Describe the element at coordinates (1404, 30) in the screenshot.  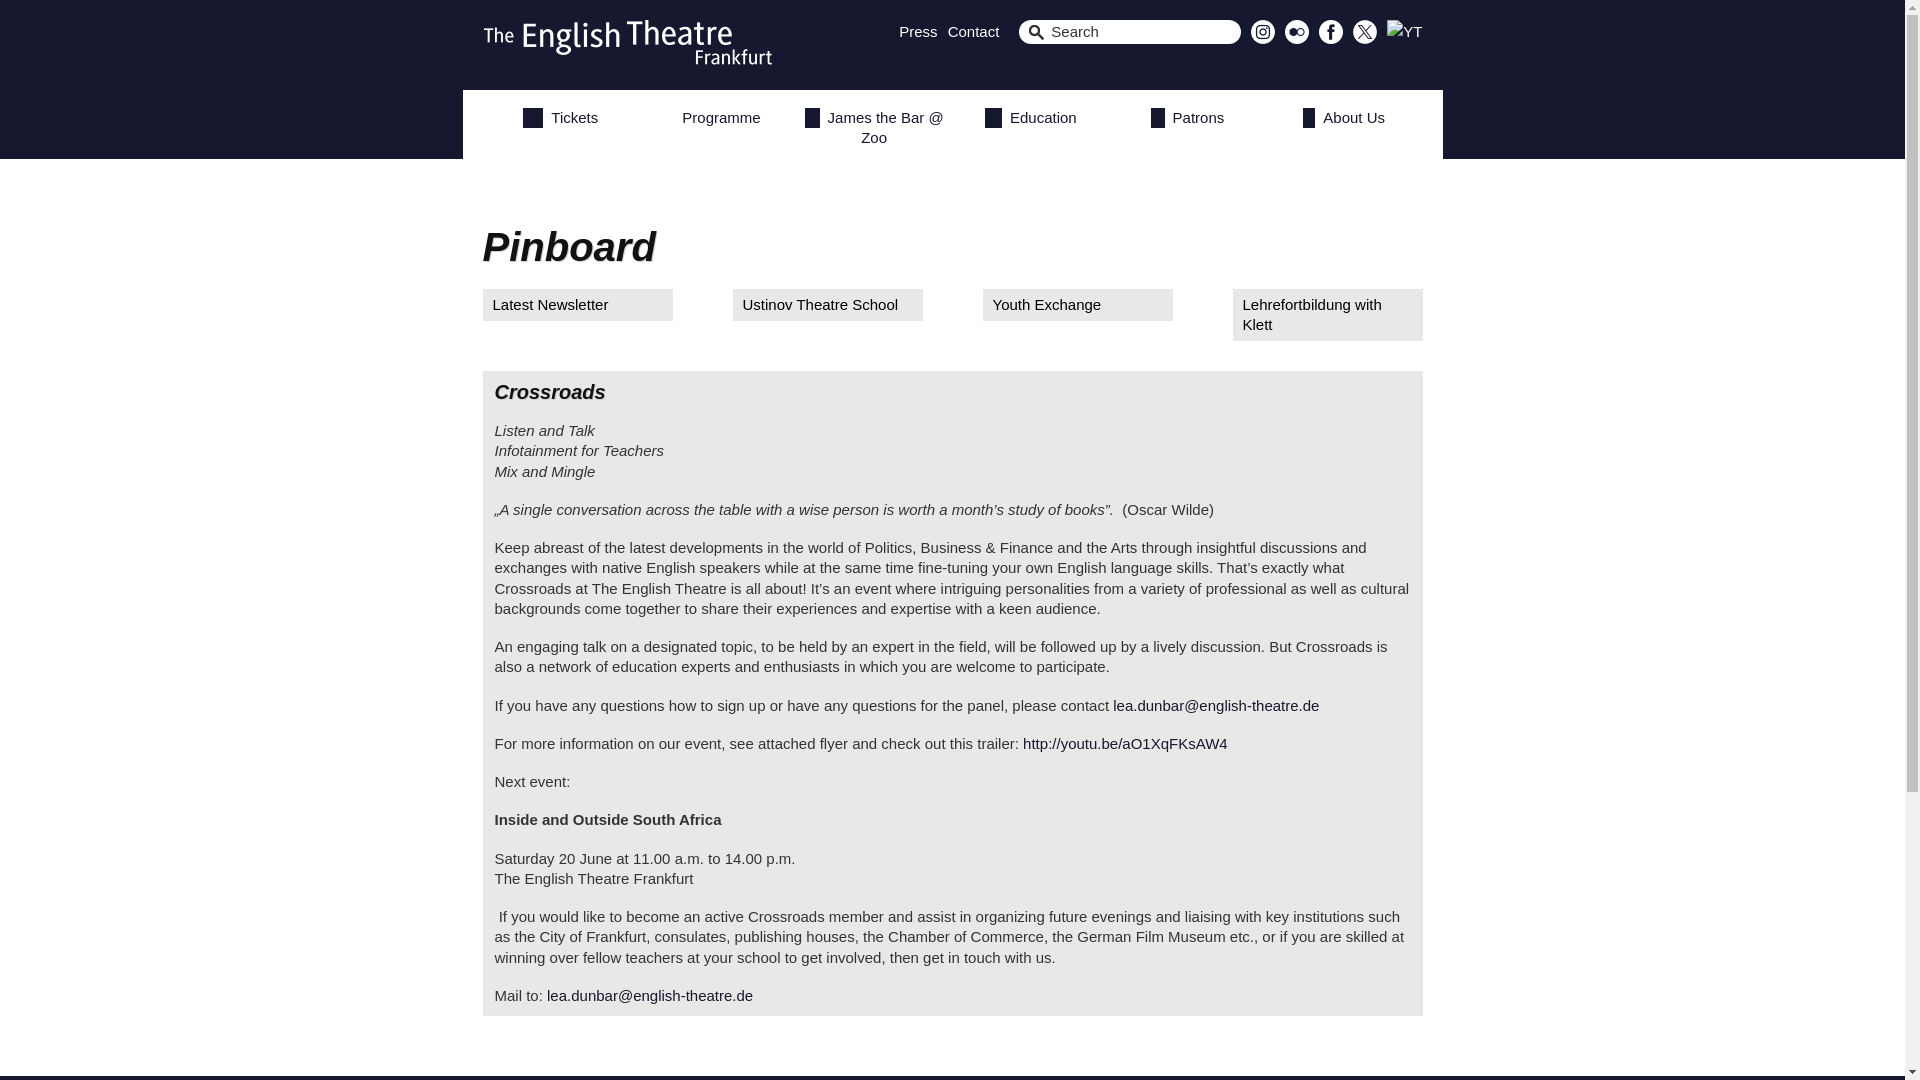
I see `The English Theatre Frankfurt on YouTube` at that location.